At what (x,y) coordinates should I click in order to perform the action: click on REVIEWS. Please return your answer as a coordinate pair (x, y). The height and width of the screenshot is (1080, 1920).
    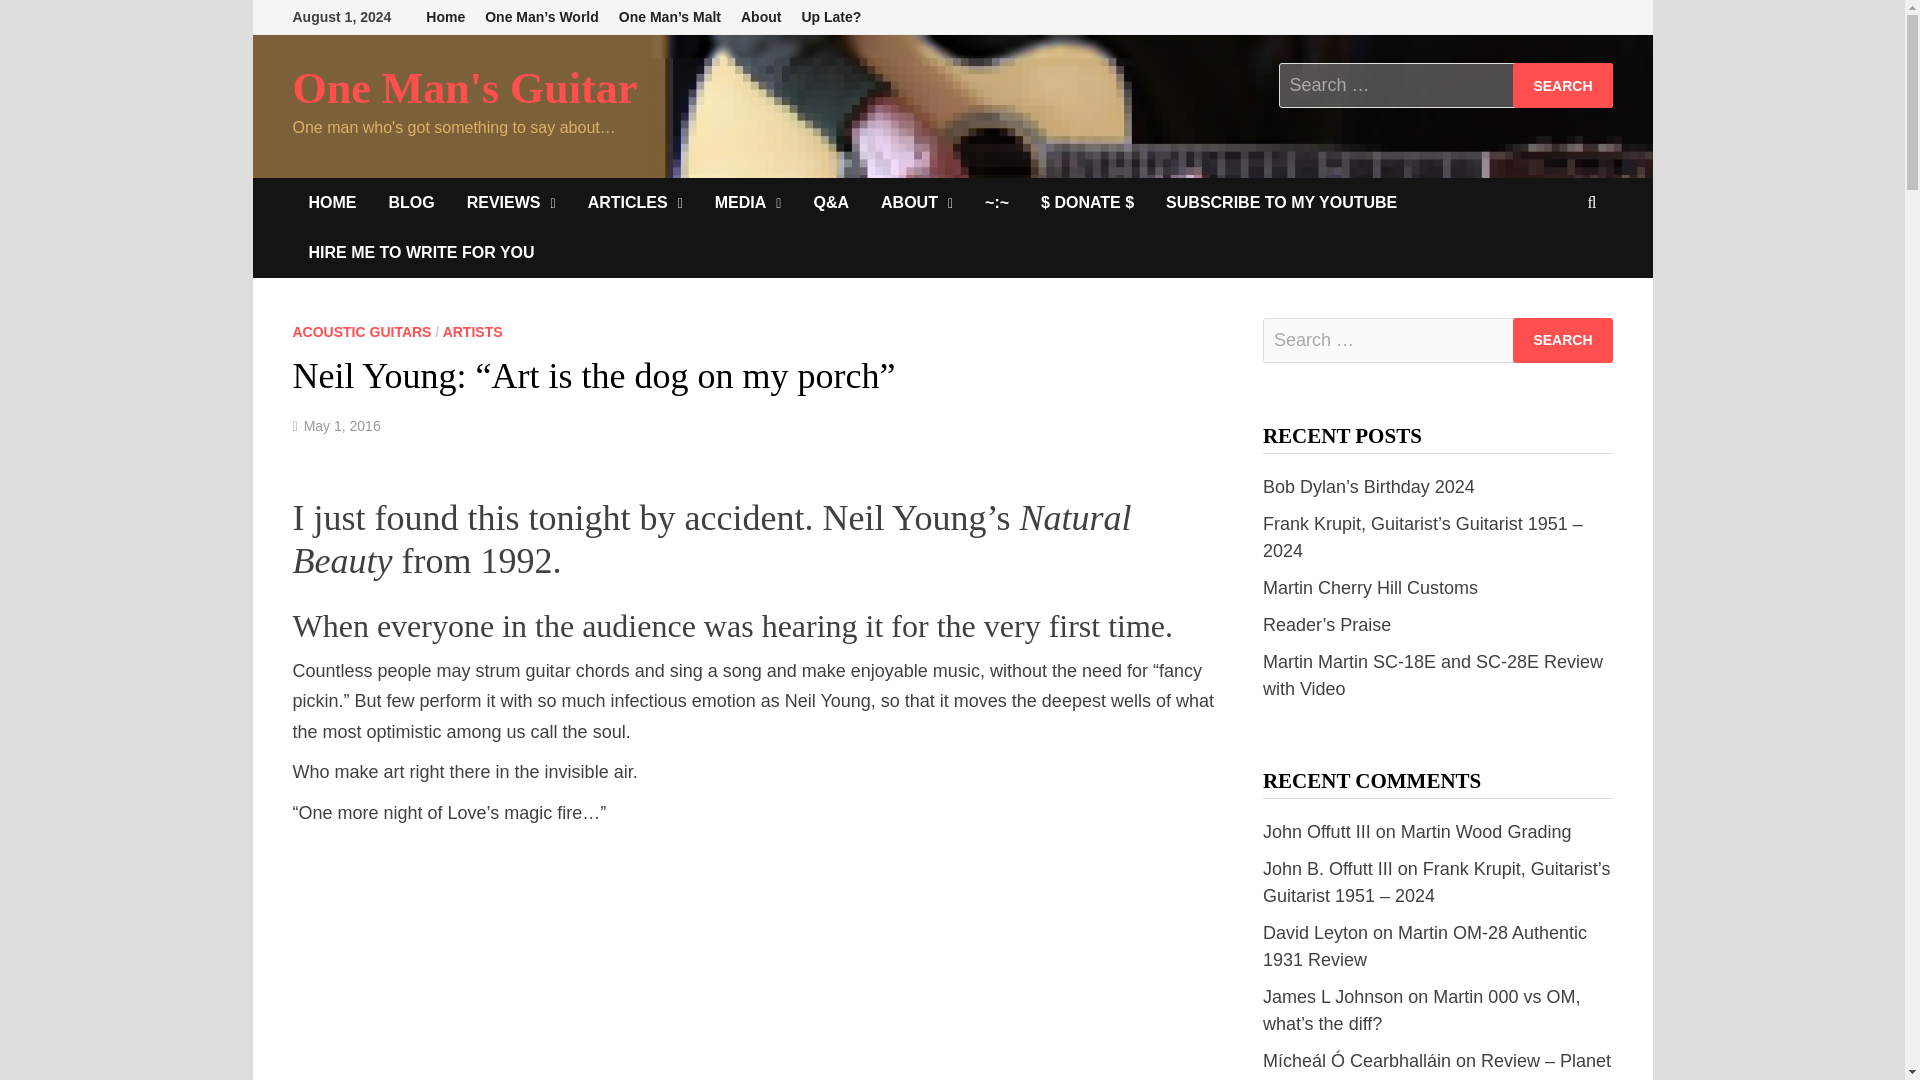
    Looking at the image, I should click on (512, 202).